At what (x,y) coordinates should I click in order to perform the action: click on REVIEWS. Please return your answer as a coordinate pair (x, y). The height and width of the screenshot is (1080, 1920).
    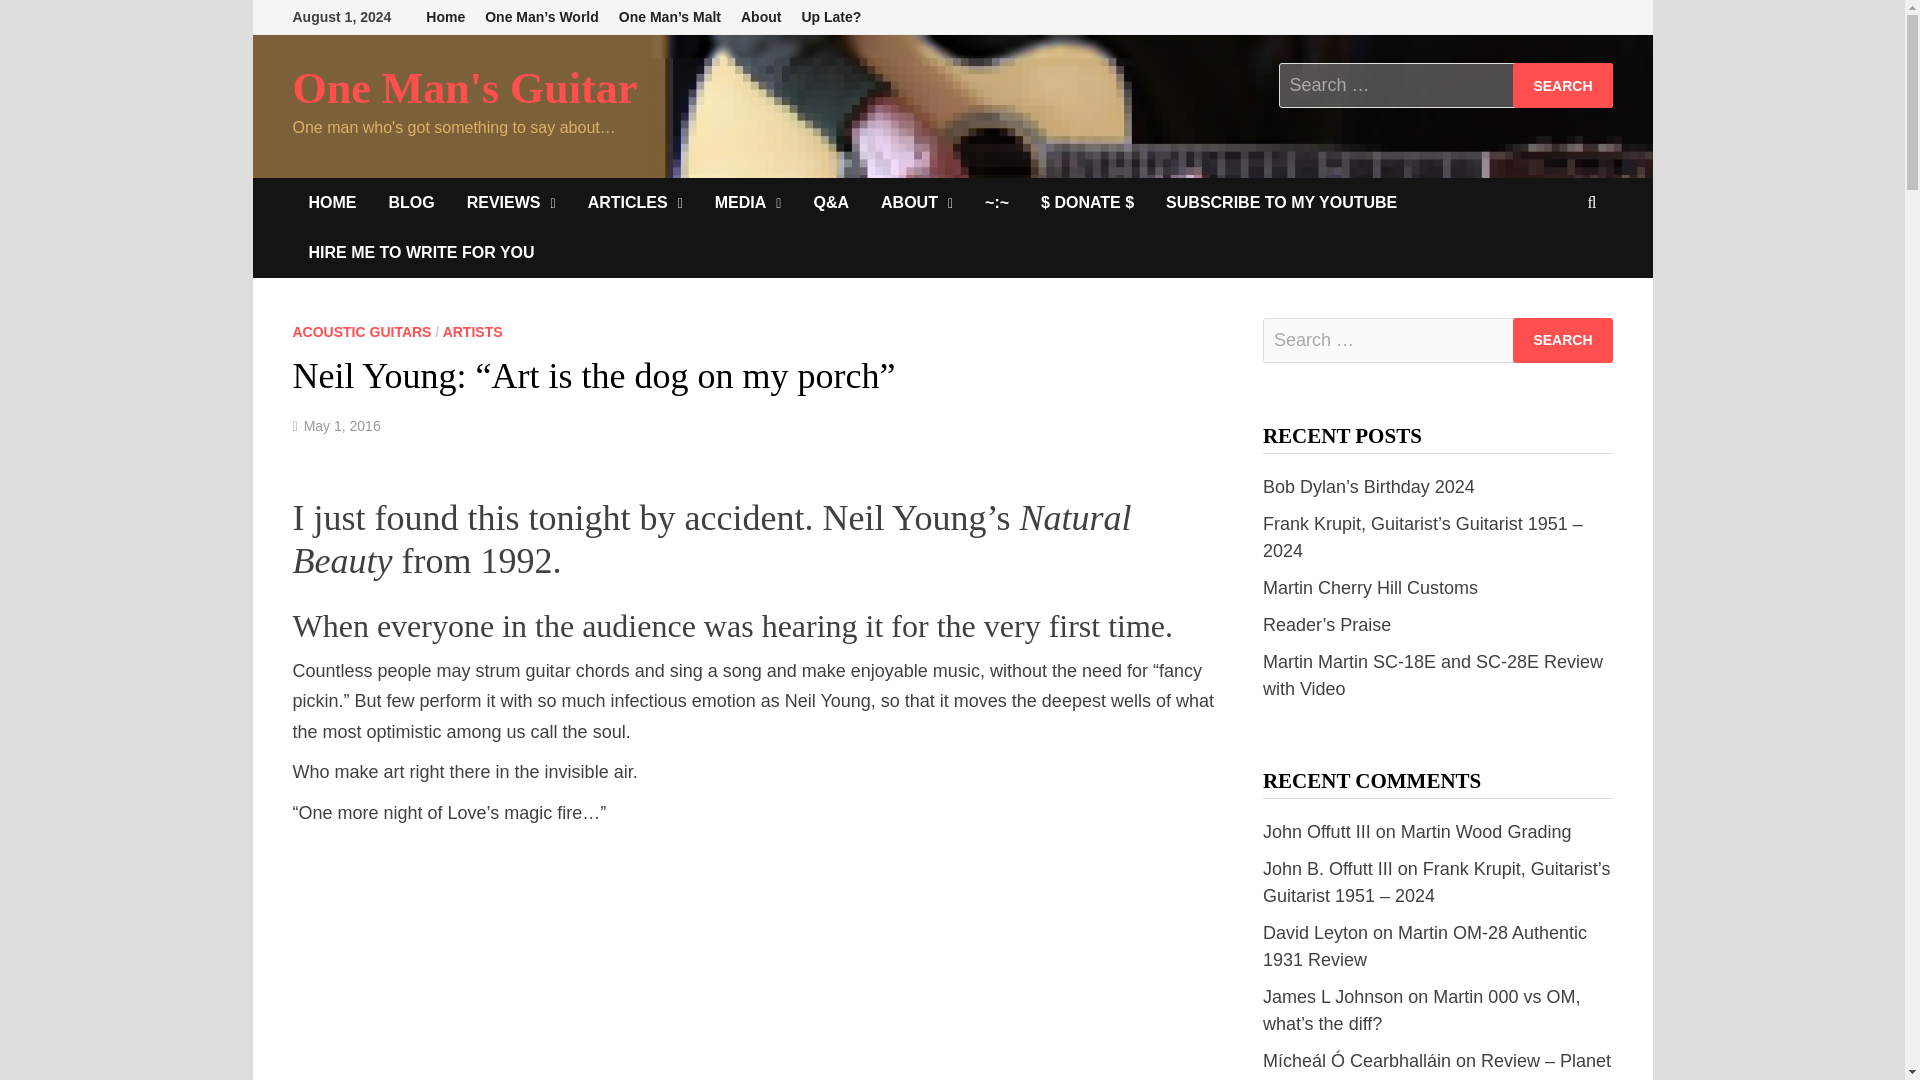
    Looking at the image, I should click on (512, 202).